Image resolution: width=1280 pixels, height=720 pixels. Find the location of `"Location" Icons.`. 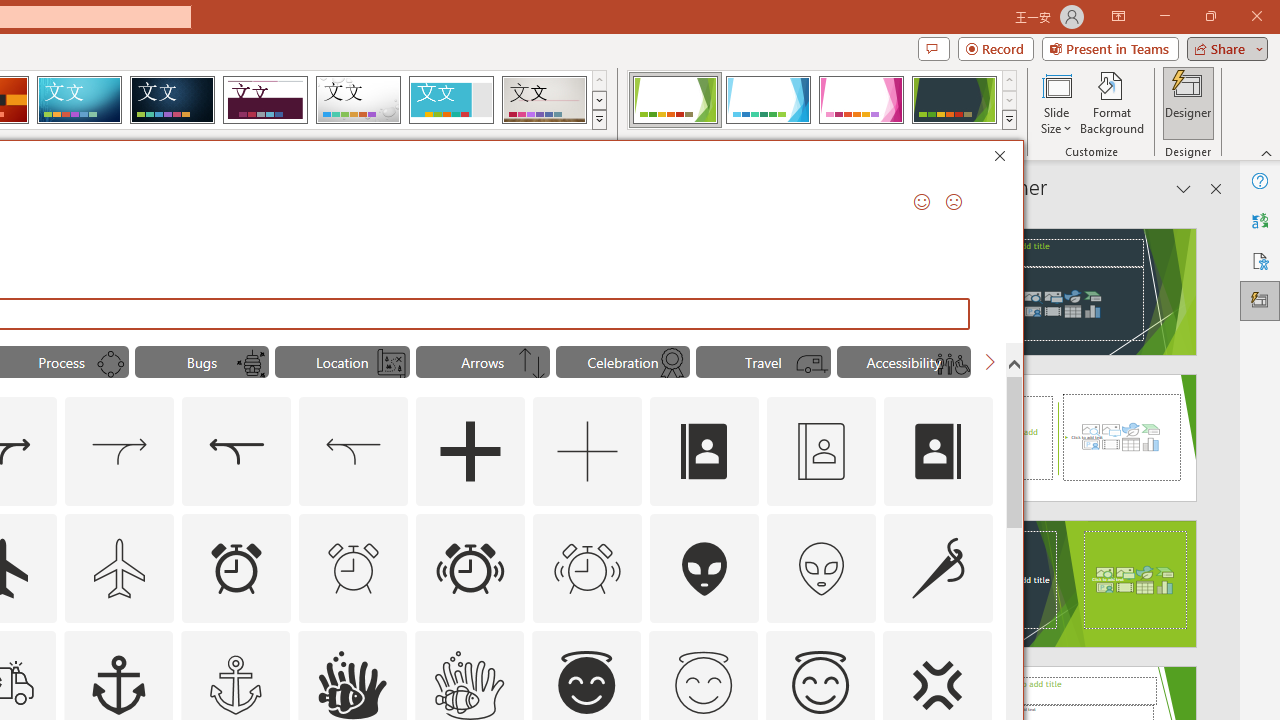

"Location" Icons. is located at coordinates (342, 362).